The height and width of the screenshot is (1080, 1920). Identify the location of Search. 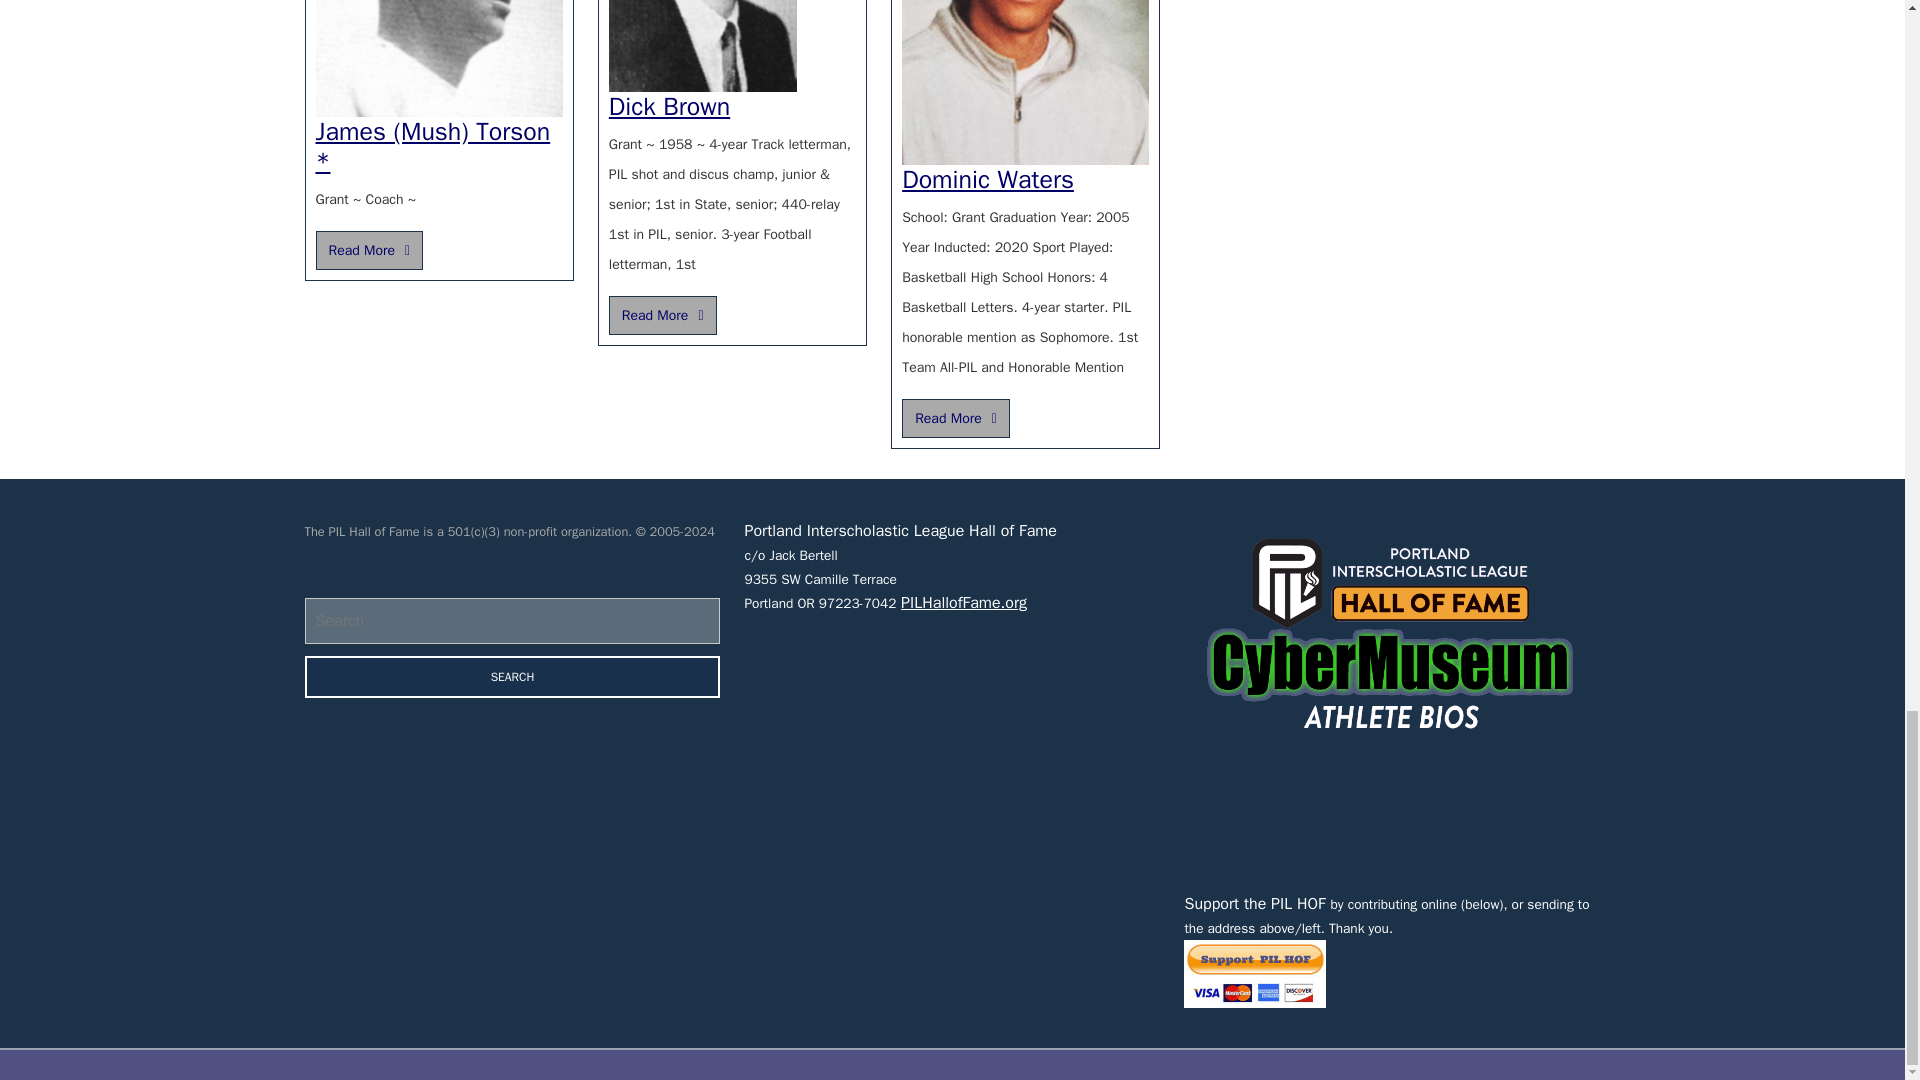
(668, 106).